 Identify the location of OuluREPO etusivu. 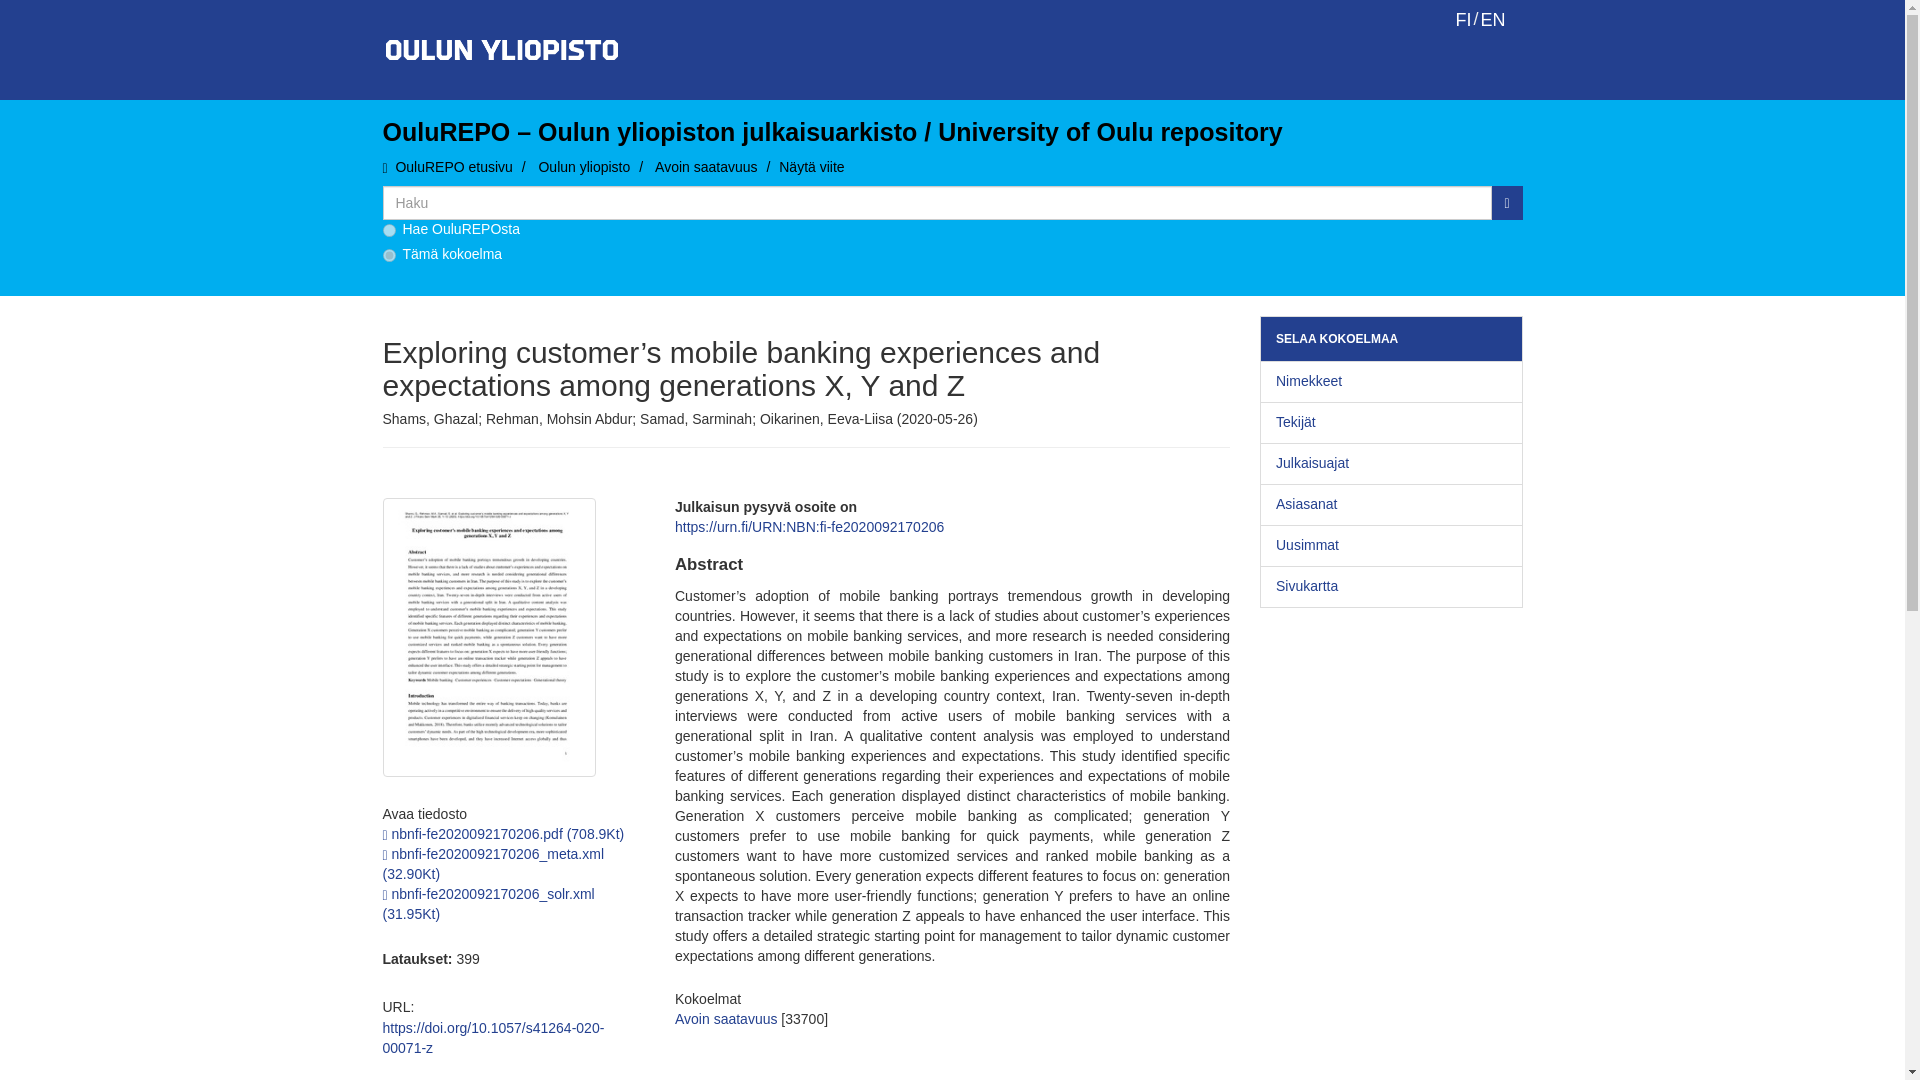
(454, 166).